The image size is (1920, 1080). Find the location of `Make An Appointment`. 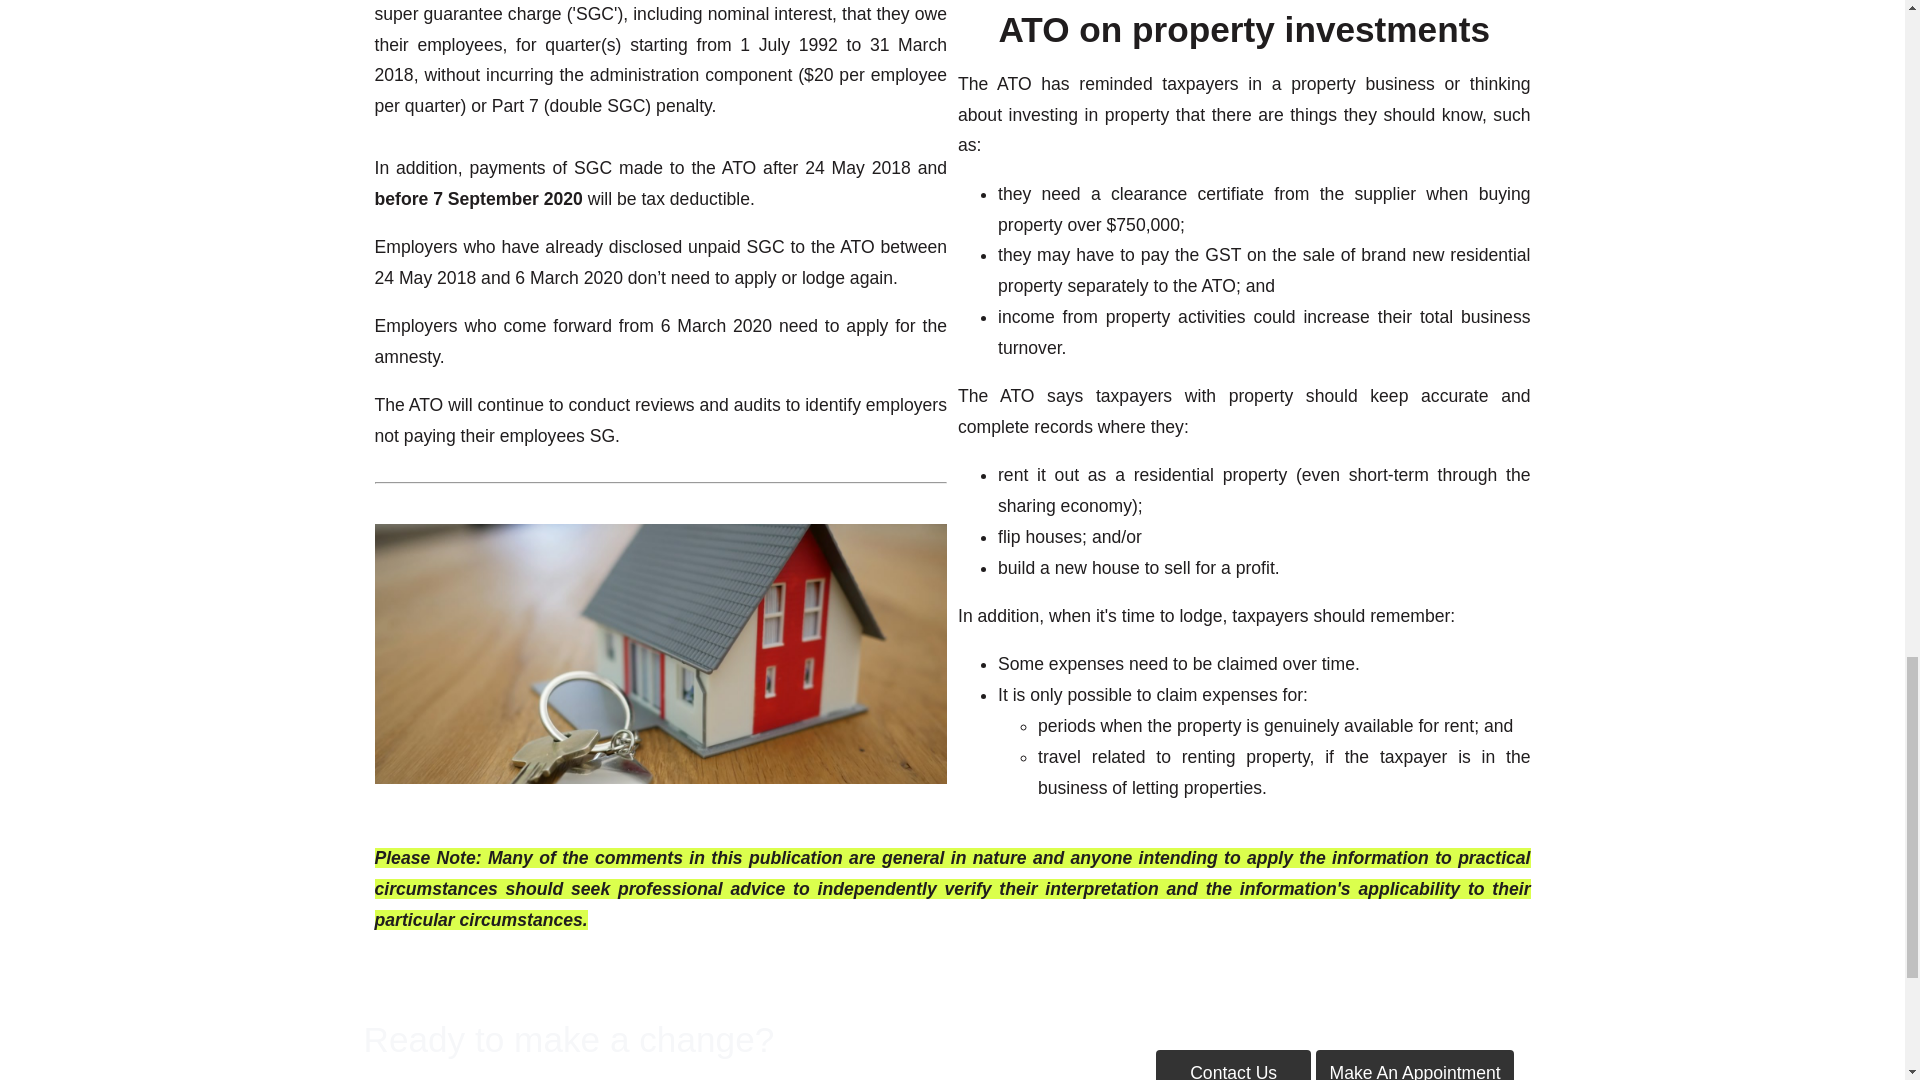

Make An Appointment is located at coordinates (1414, 1064).